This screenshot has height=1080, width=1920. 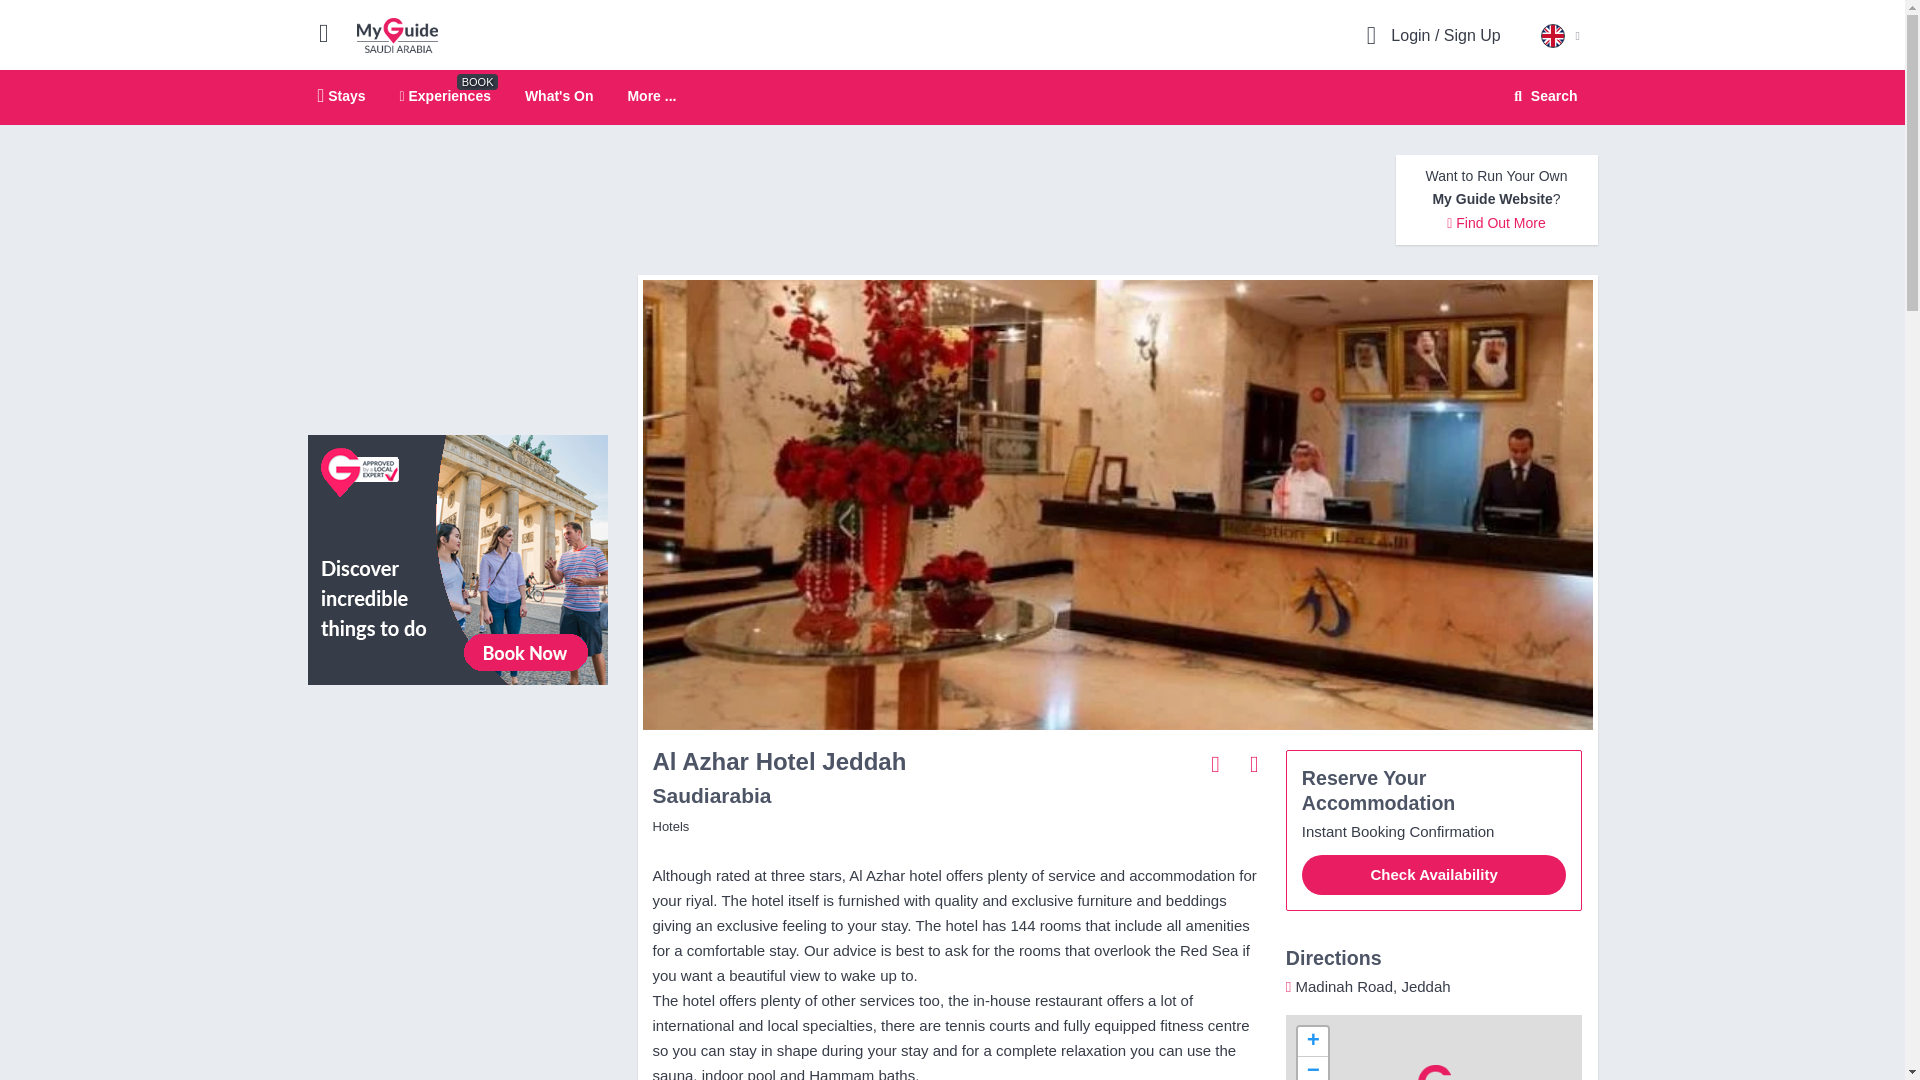 What do you see at coordinates (458, 558) in the screenshot?
I see `Zoom in` at bounding box center [458, 558].